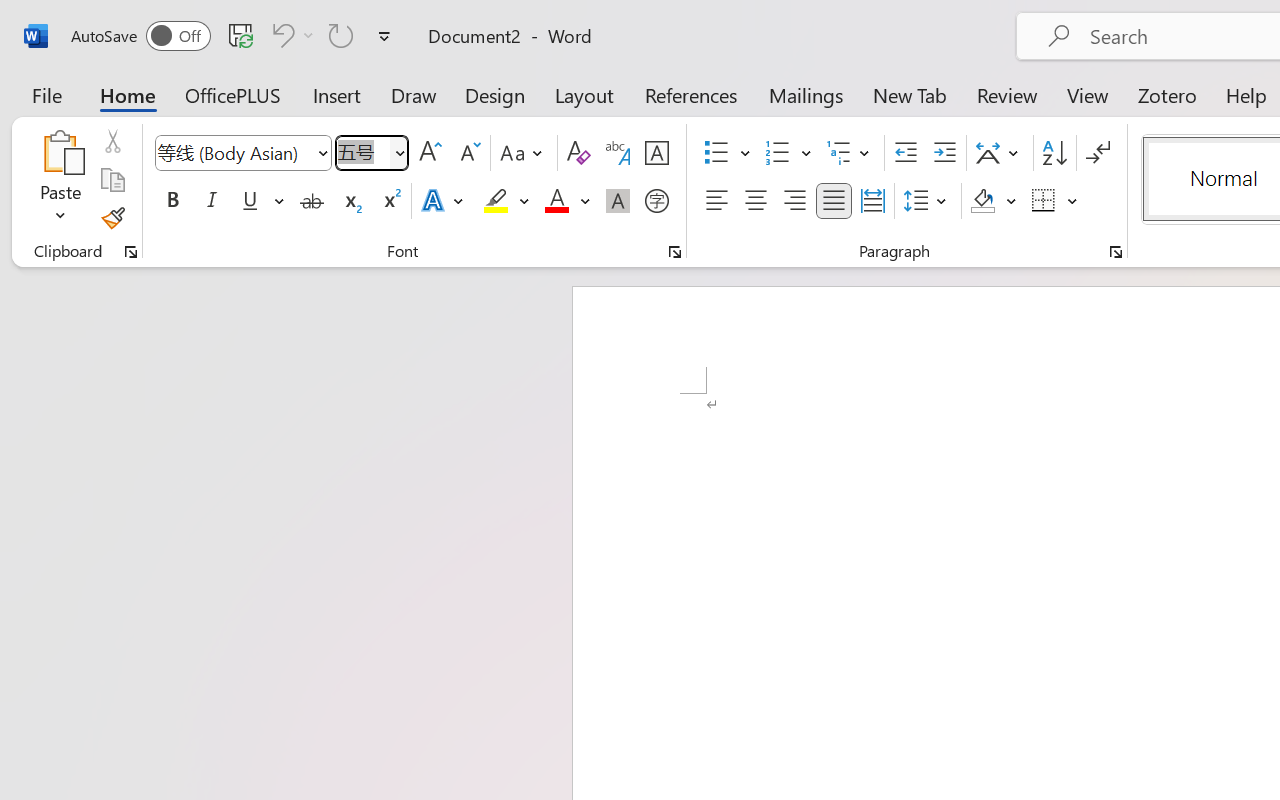 This screenshot has height=800, width=1280. I want to click on Character Border, so click(656, 153).